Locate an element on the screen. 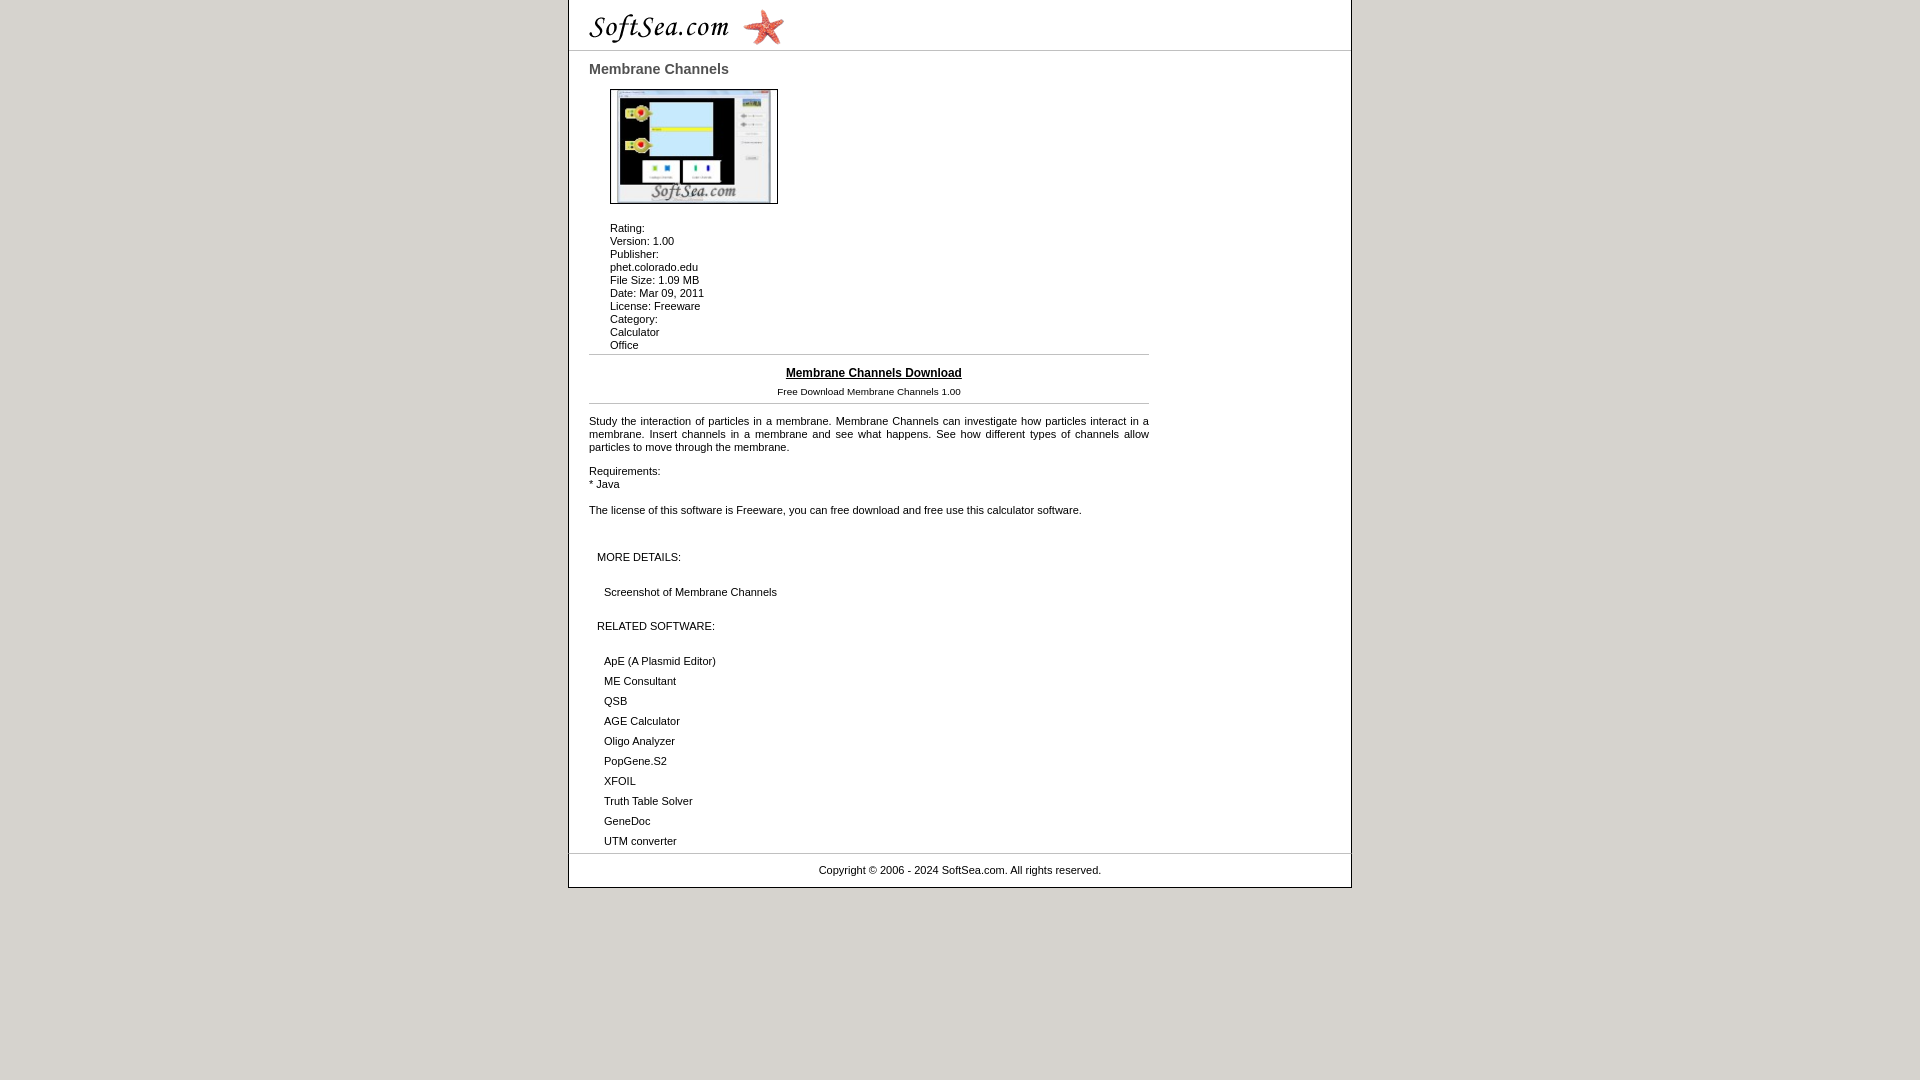 The height and width of the screenshot is (1080, 1920). Truth Table Solver is located at coordinates (648, 800).